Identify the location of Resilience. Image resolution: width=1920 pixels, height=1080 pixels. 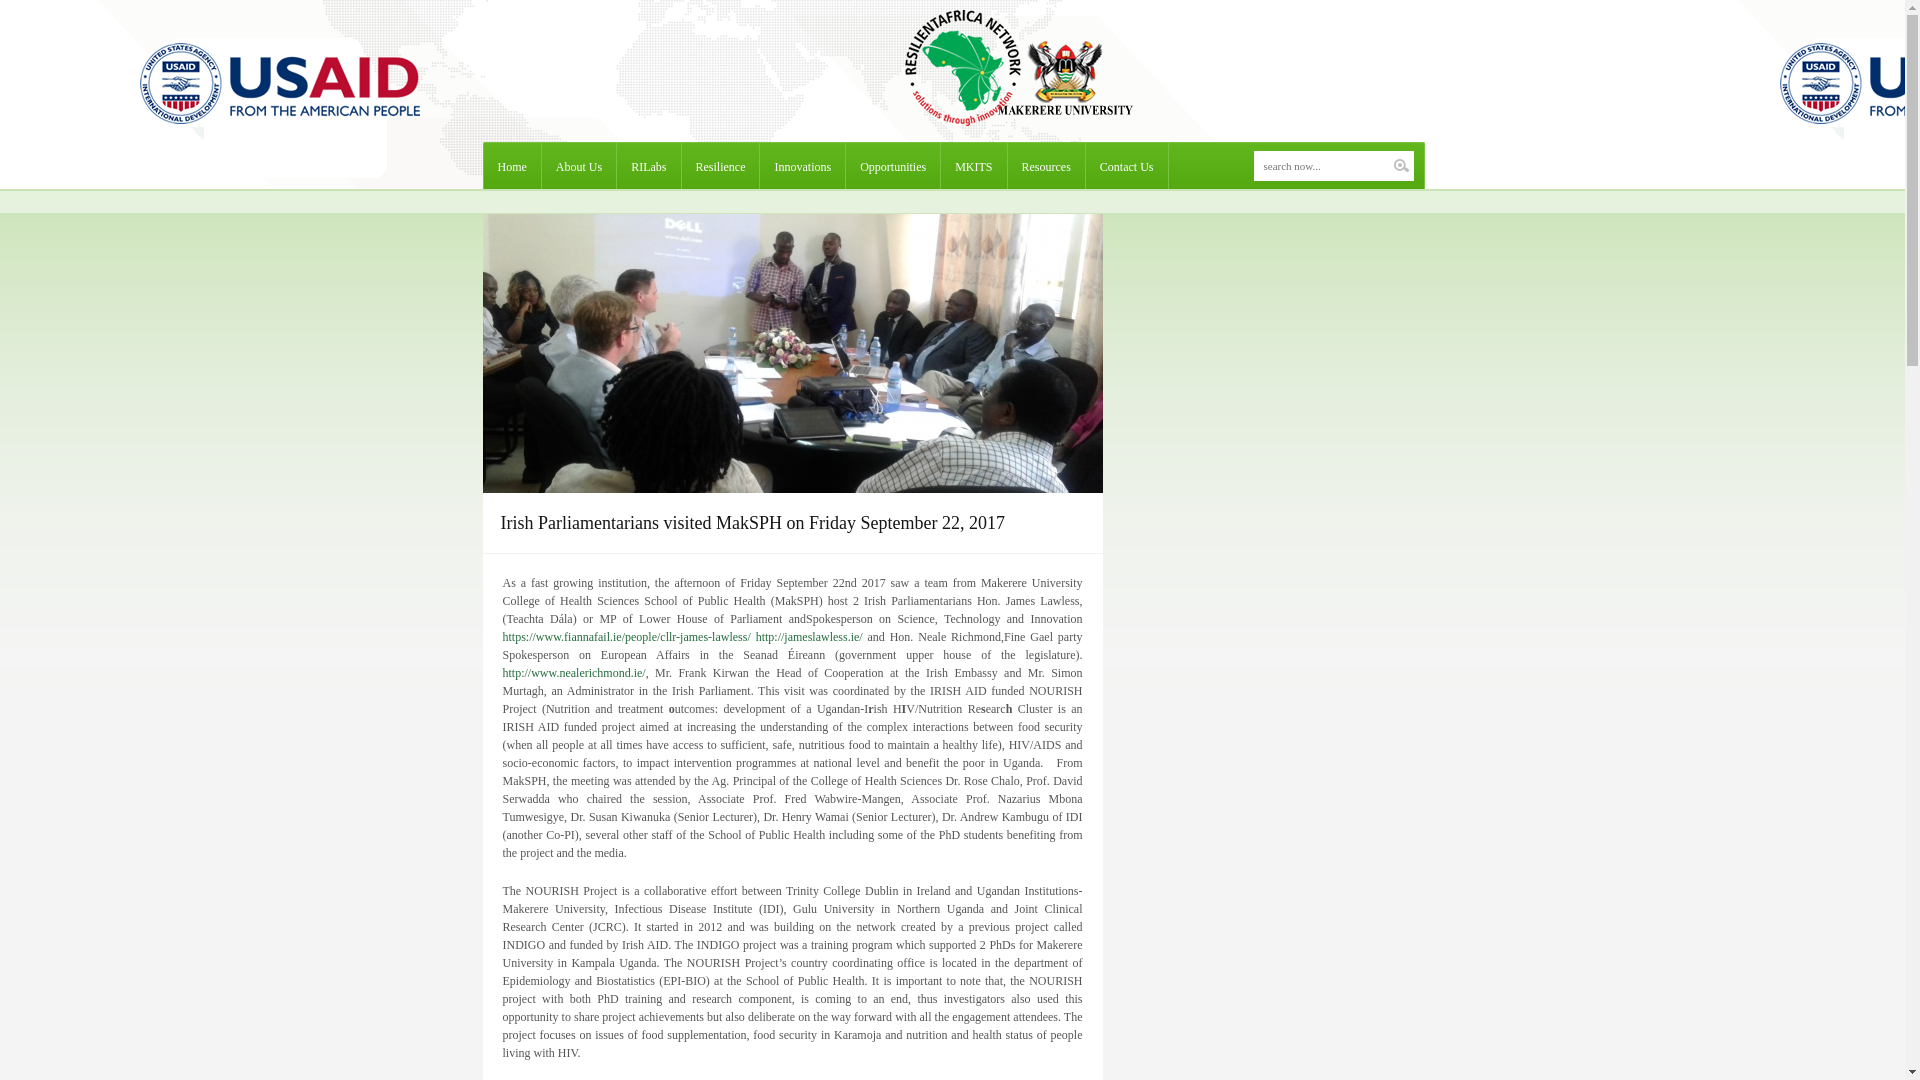
(720, 166).